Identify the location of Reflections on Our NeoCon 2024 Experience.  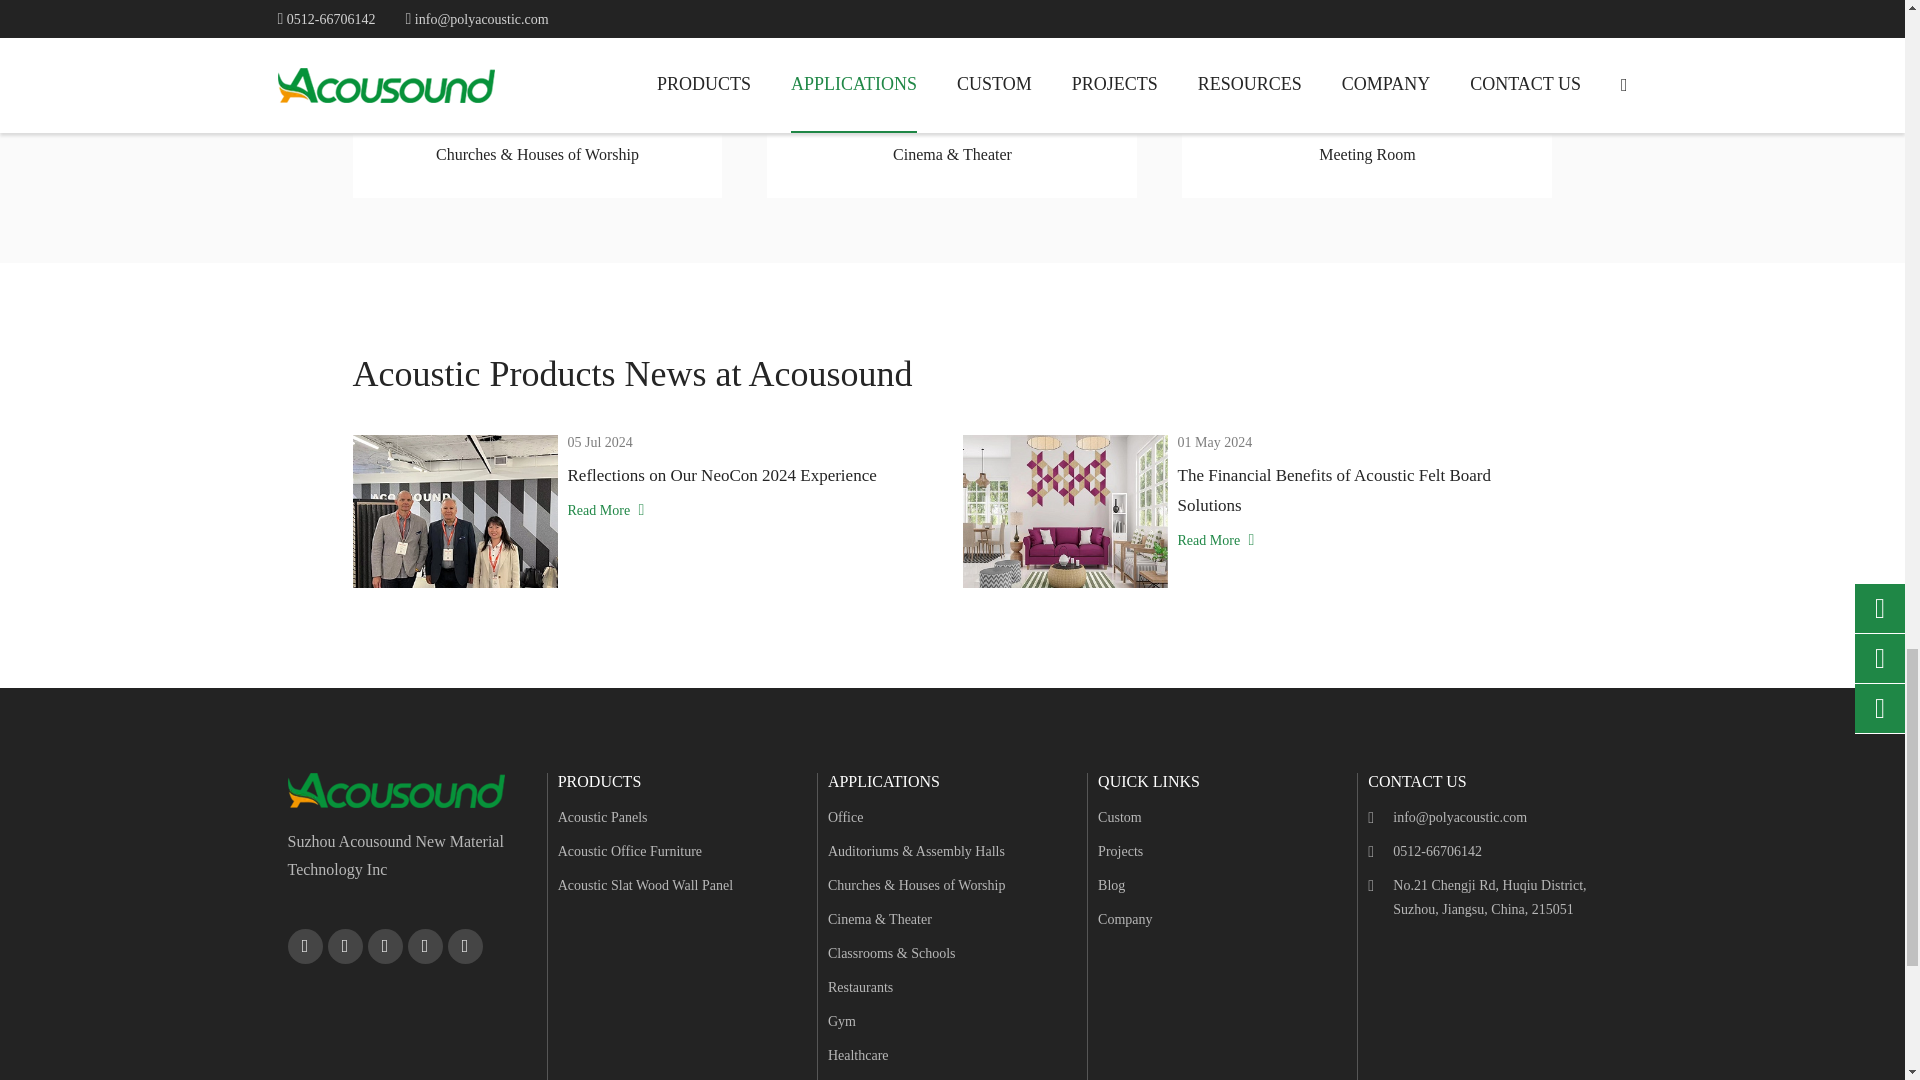
(454, 511).